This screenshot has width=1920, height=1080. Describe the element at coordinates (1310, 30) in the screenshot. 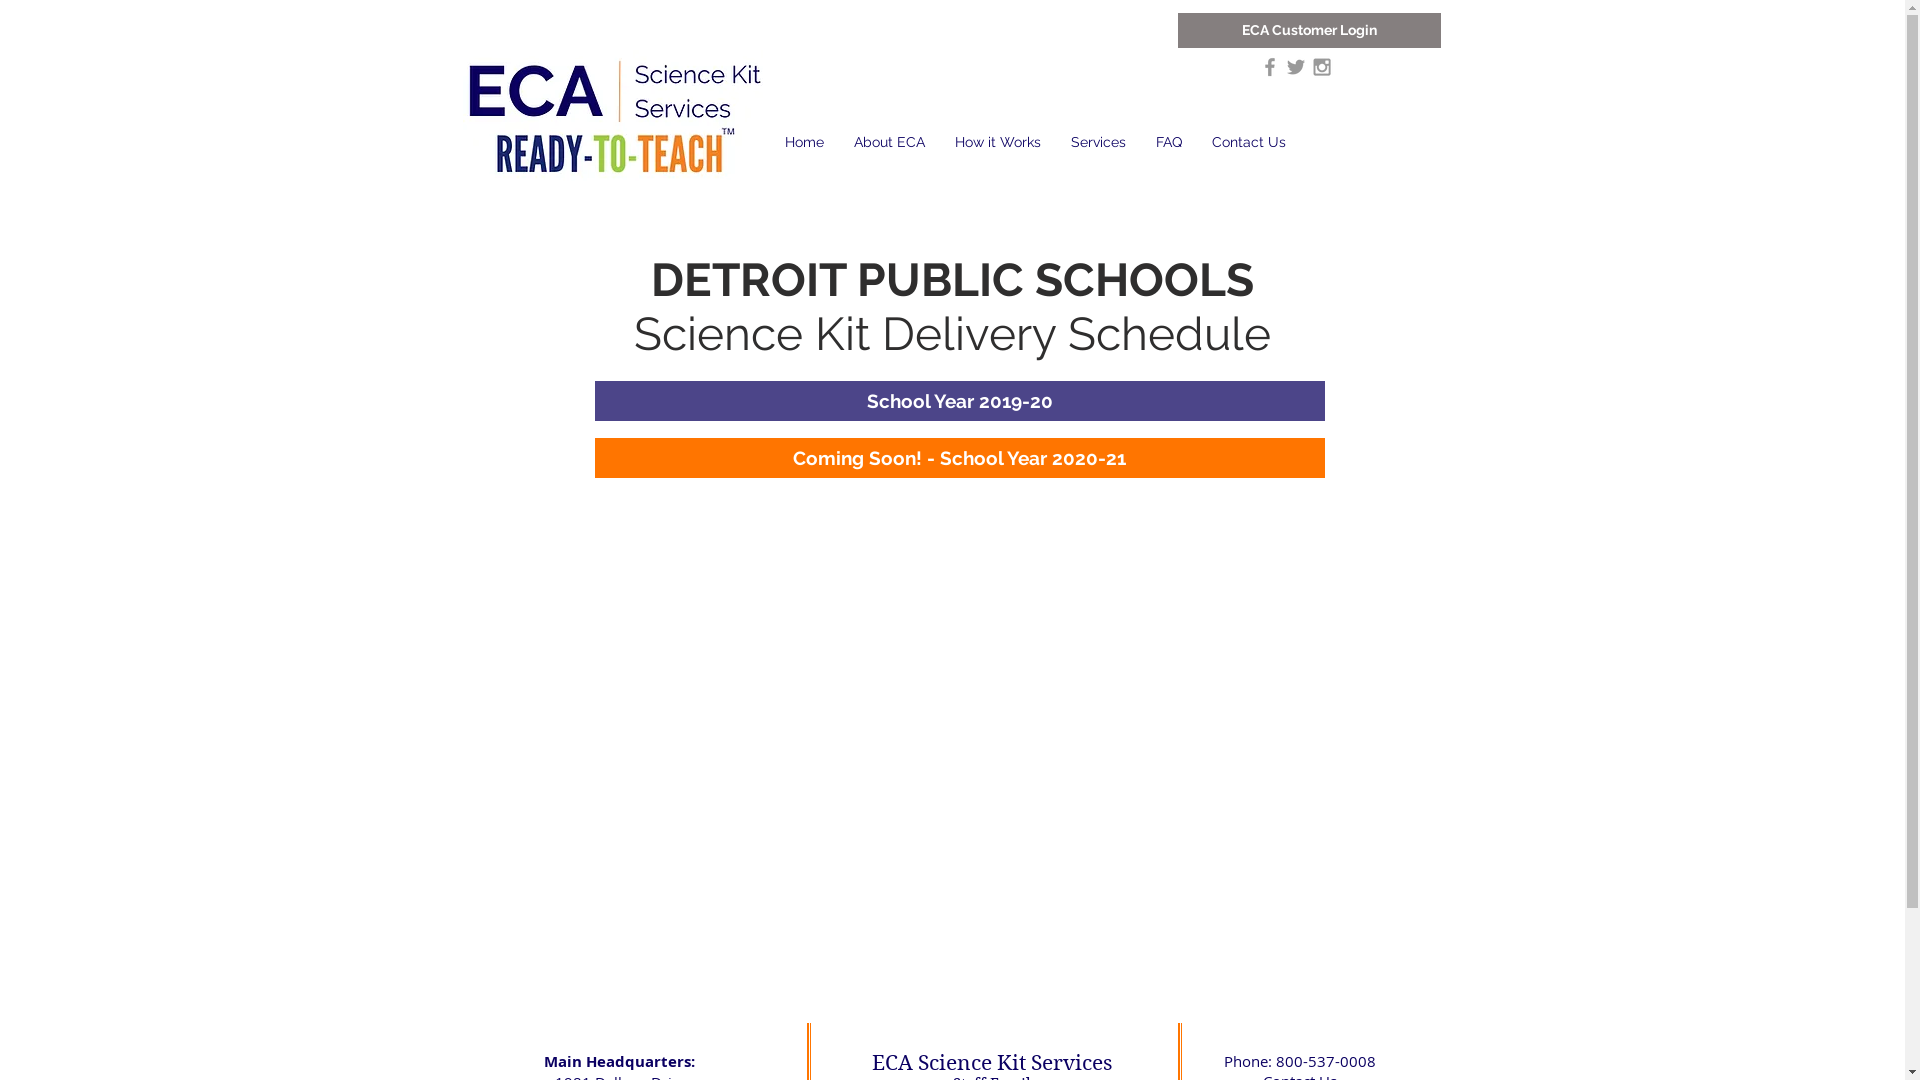

I see `ECA Customer Login` at that location.